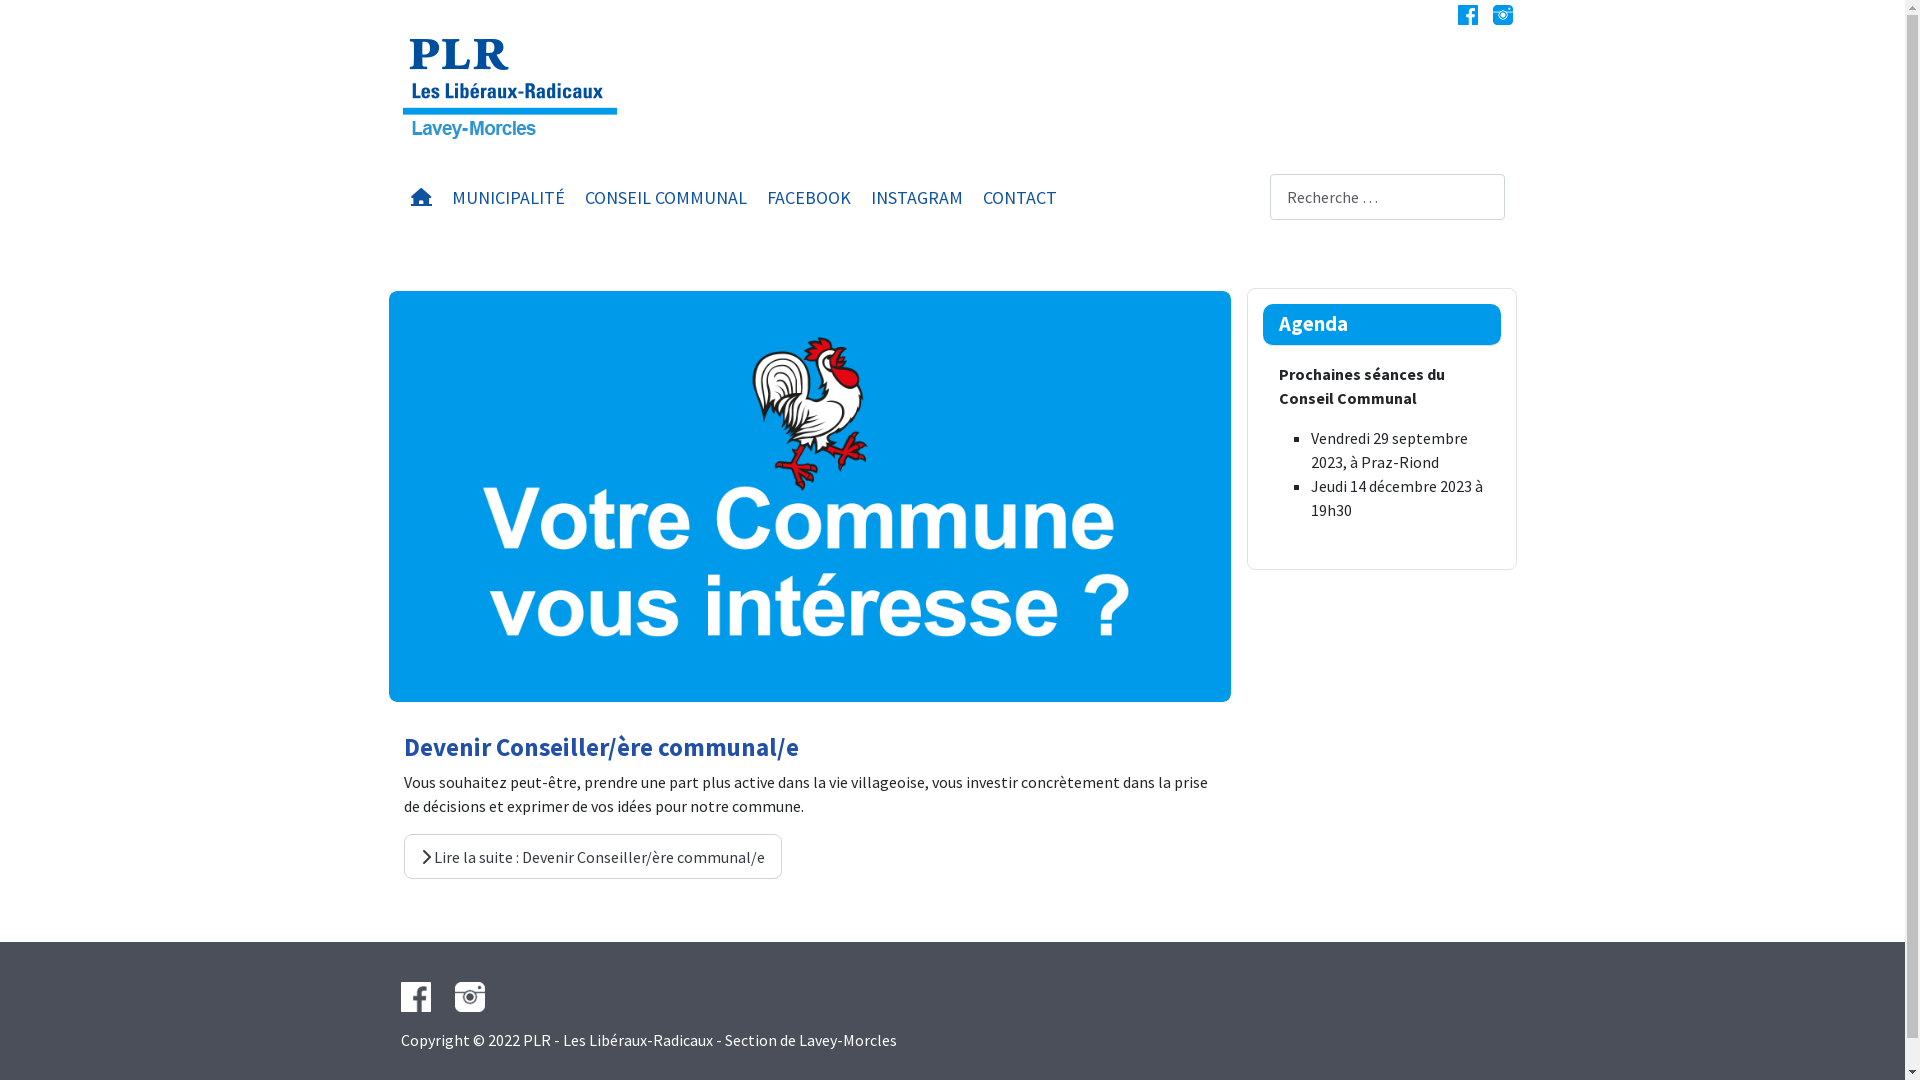 Image resolution: width=1920 pixels, height=1080 pixels. What do you see at coordinates (460, 995) in the screenshot?
I see `      ` at bounding box center [460, 995].